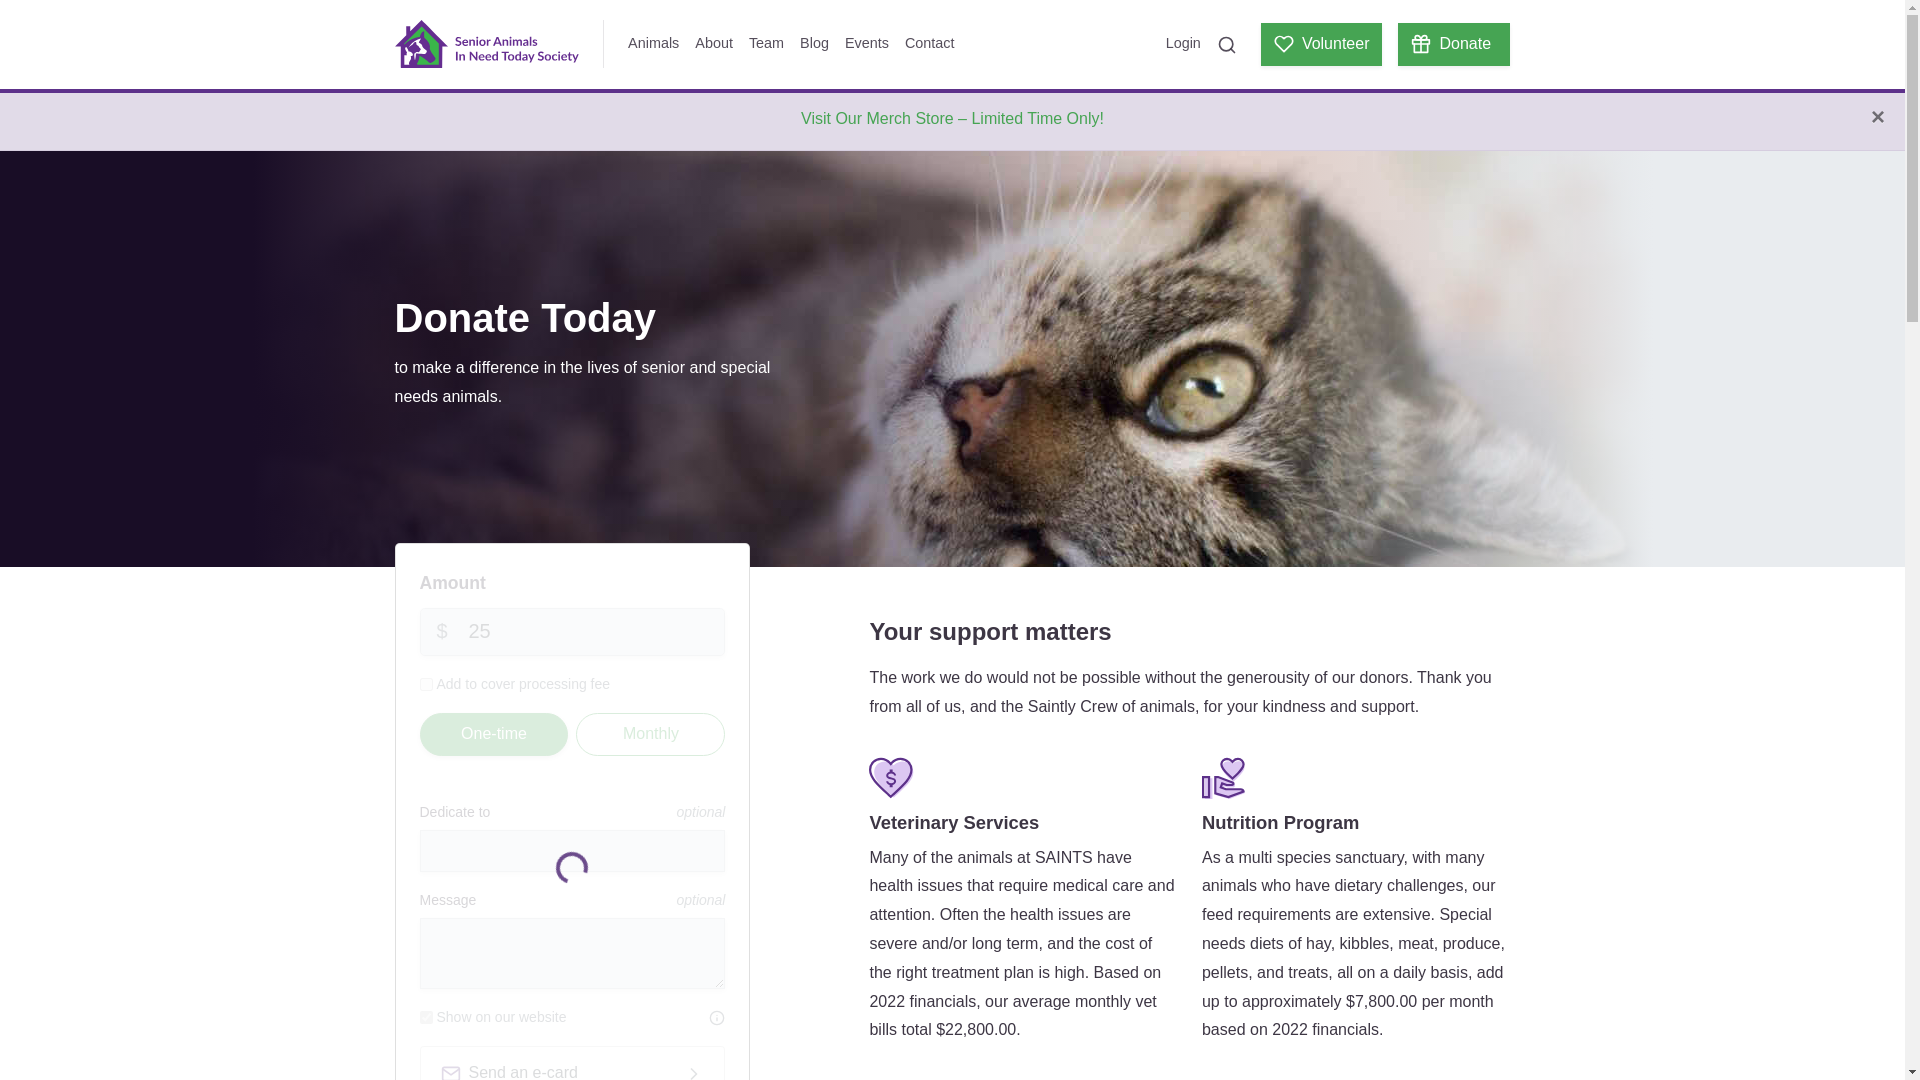 The height and width of the screenshot is (1080, 1920). Describe the element at coordinates (1183, 43) in the screenshot. I see `Login` at that location.